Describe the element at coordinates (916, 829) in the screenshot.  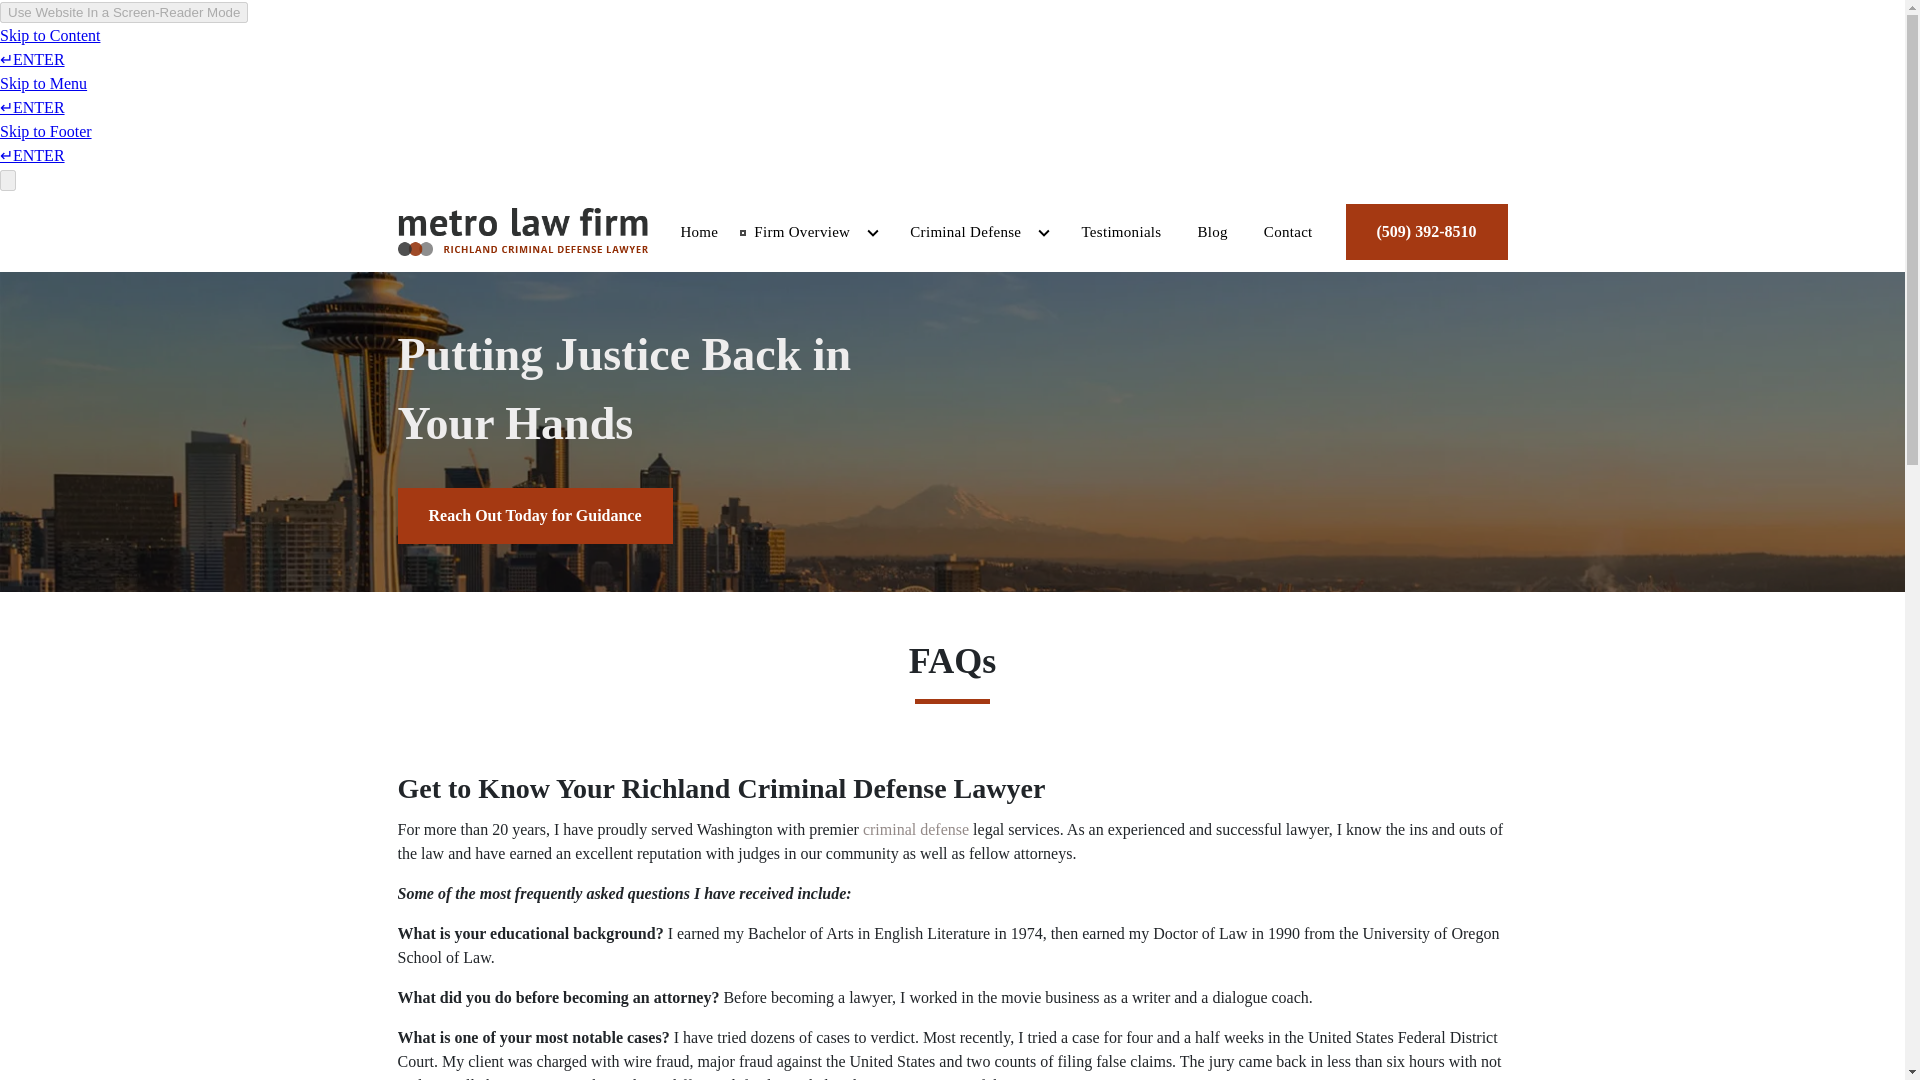
I see `criminal defense` at that location.